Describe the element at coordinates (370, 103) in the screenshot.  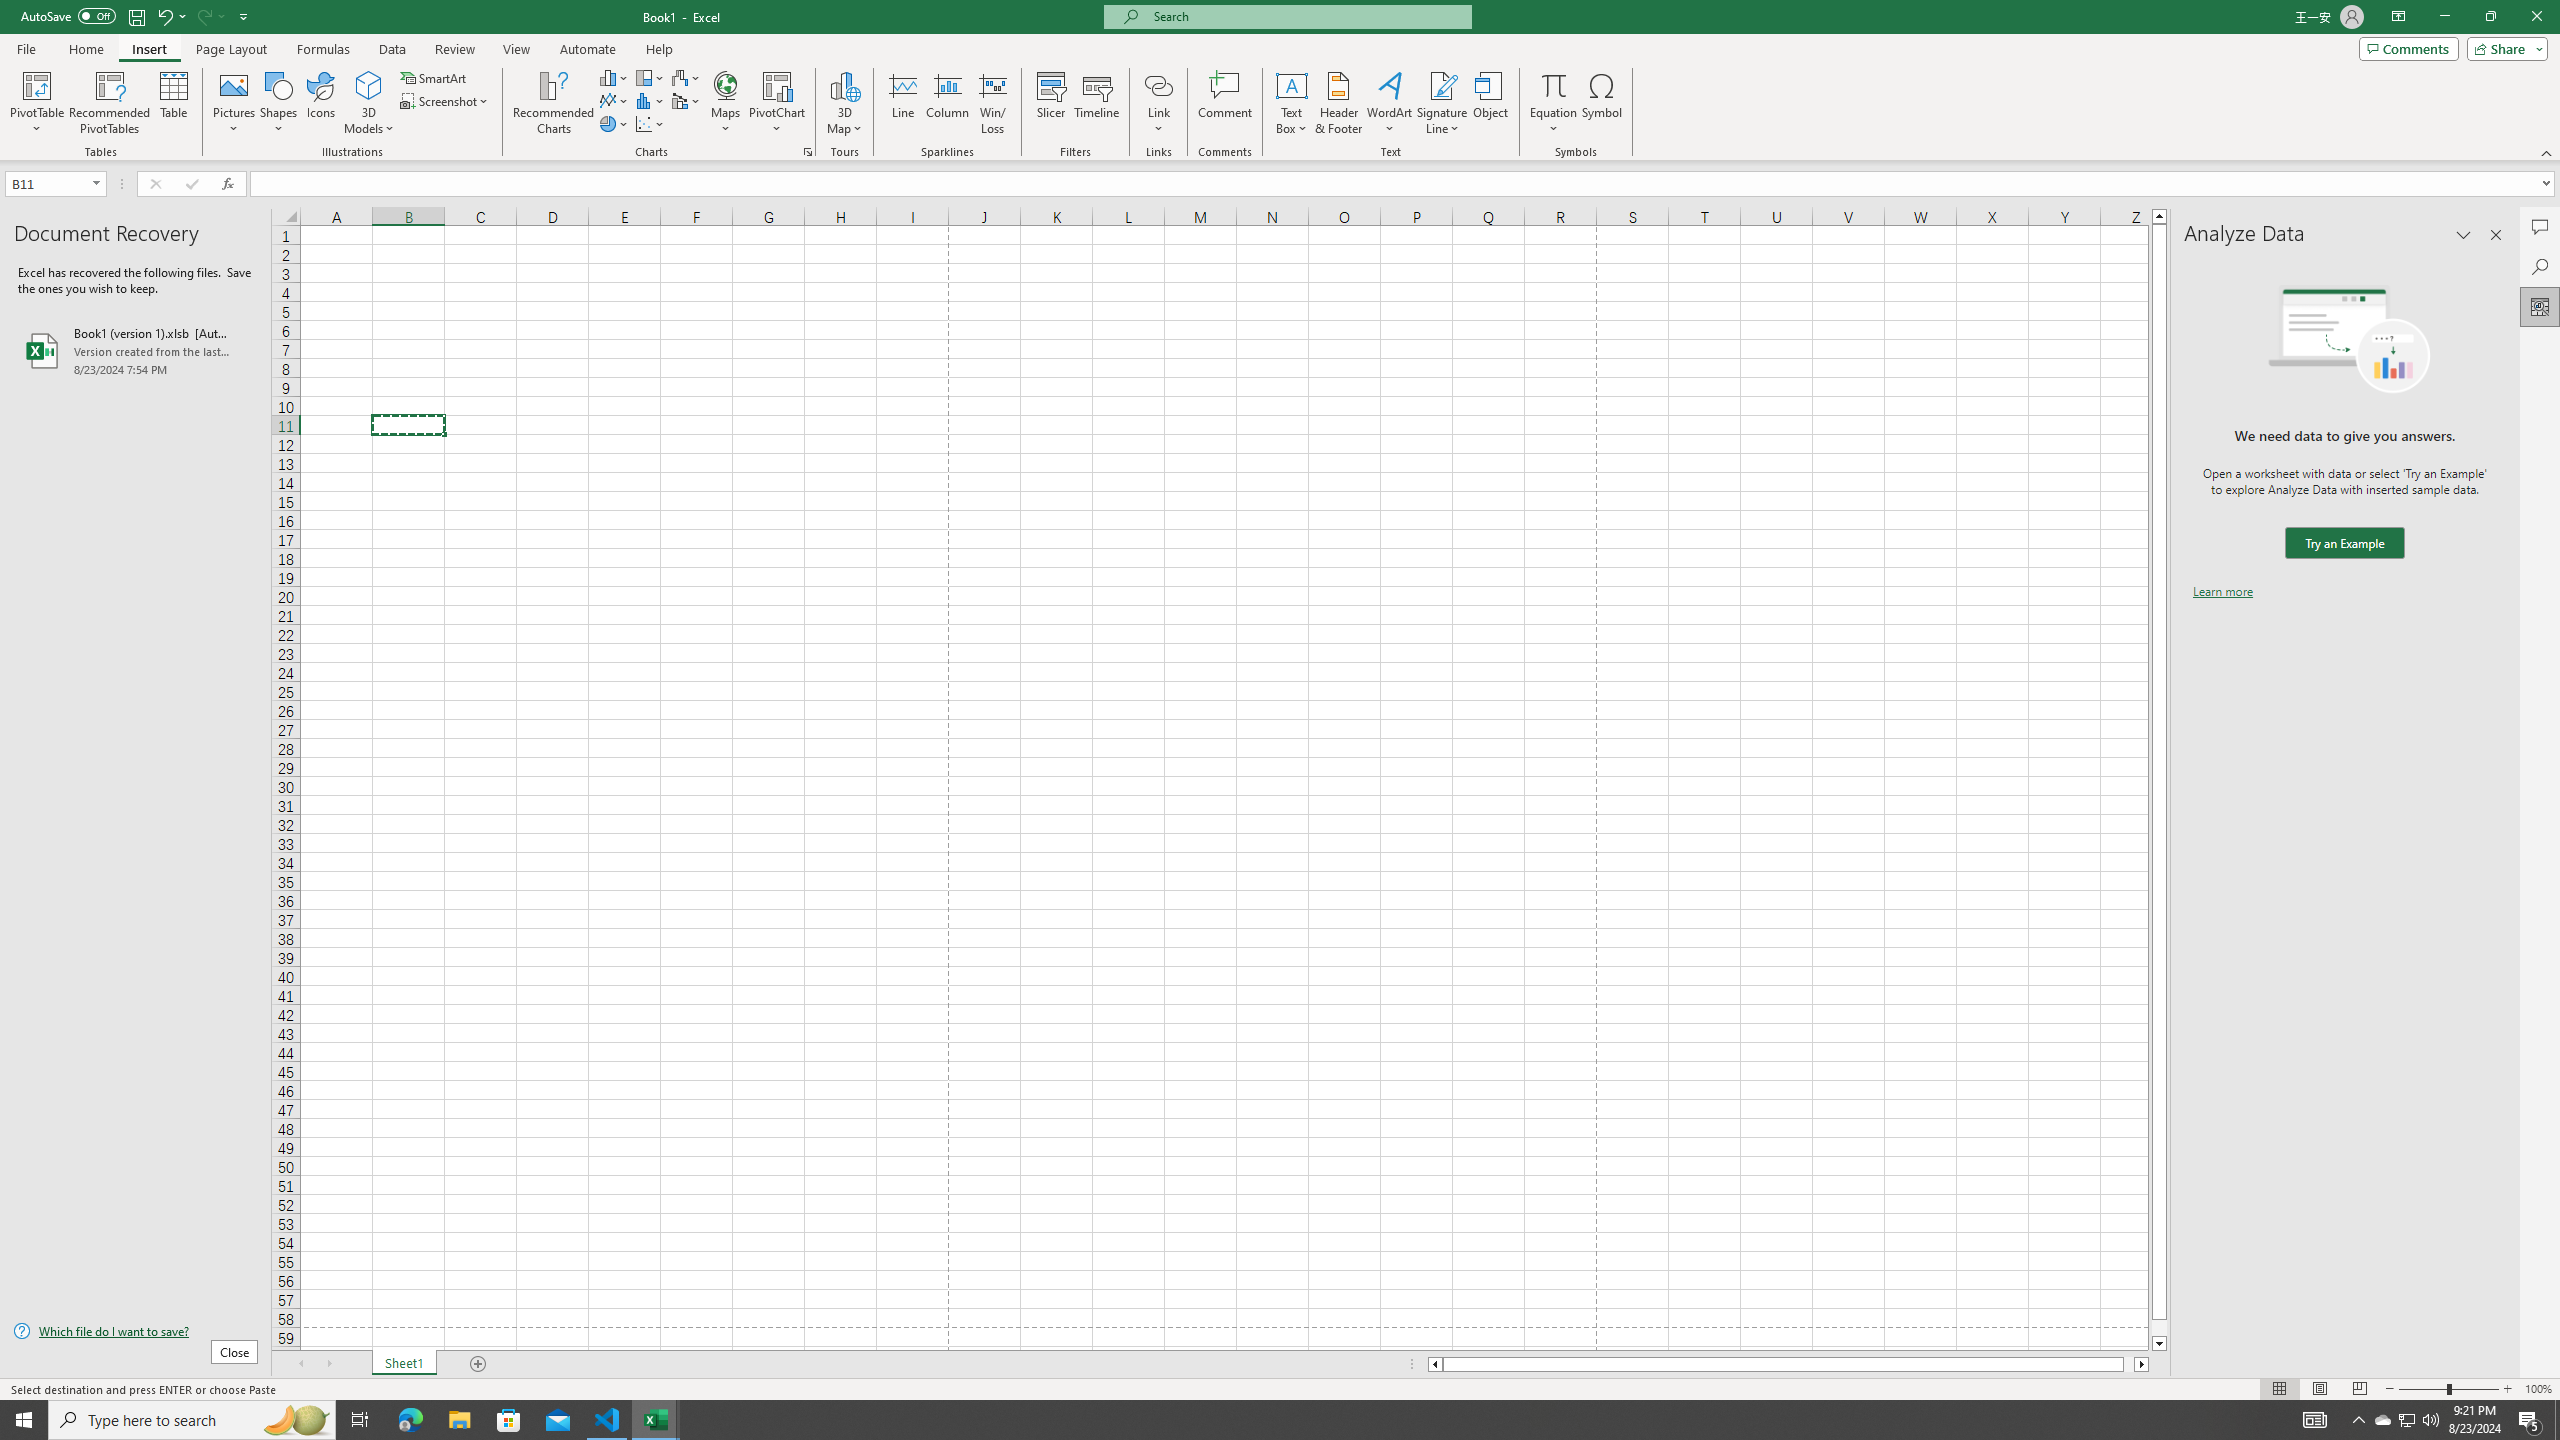
I see `3D Models` at that location.